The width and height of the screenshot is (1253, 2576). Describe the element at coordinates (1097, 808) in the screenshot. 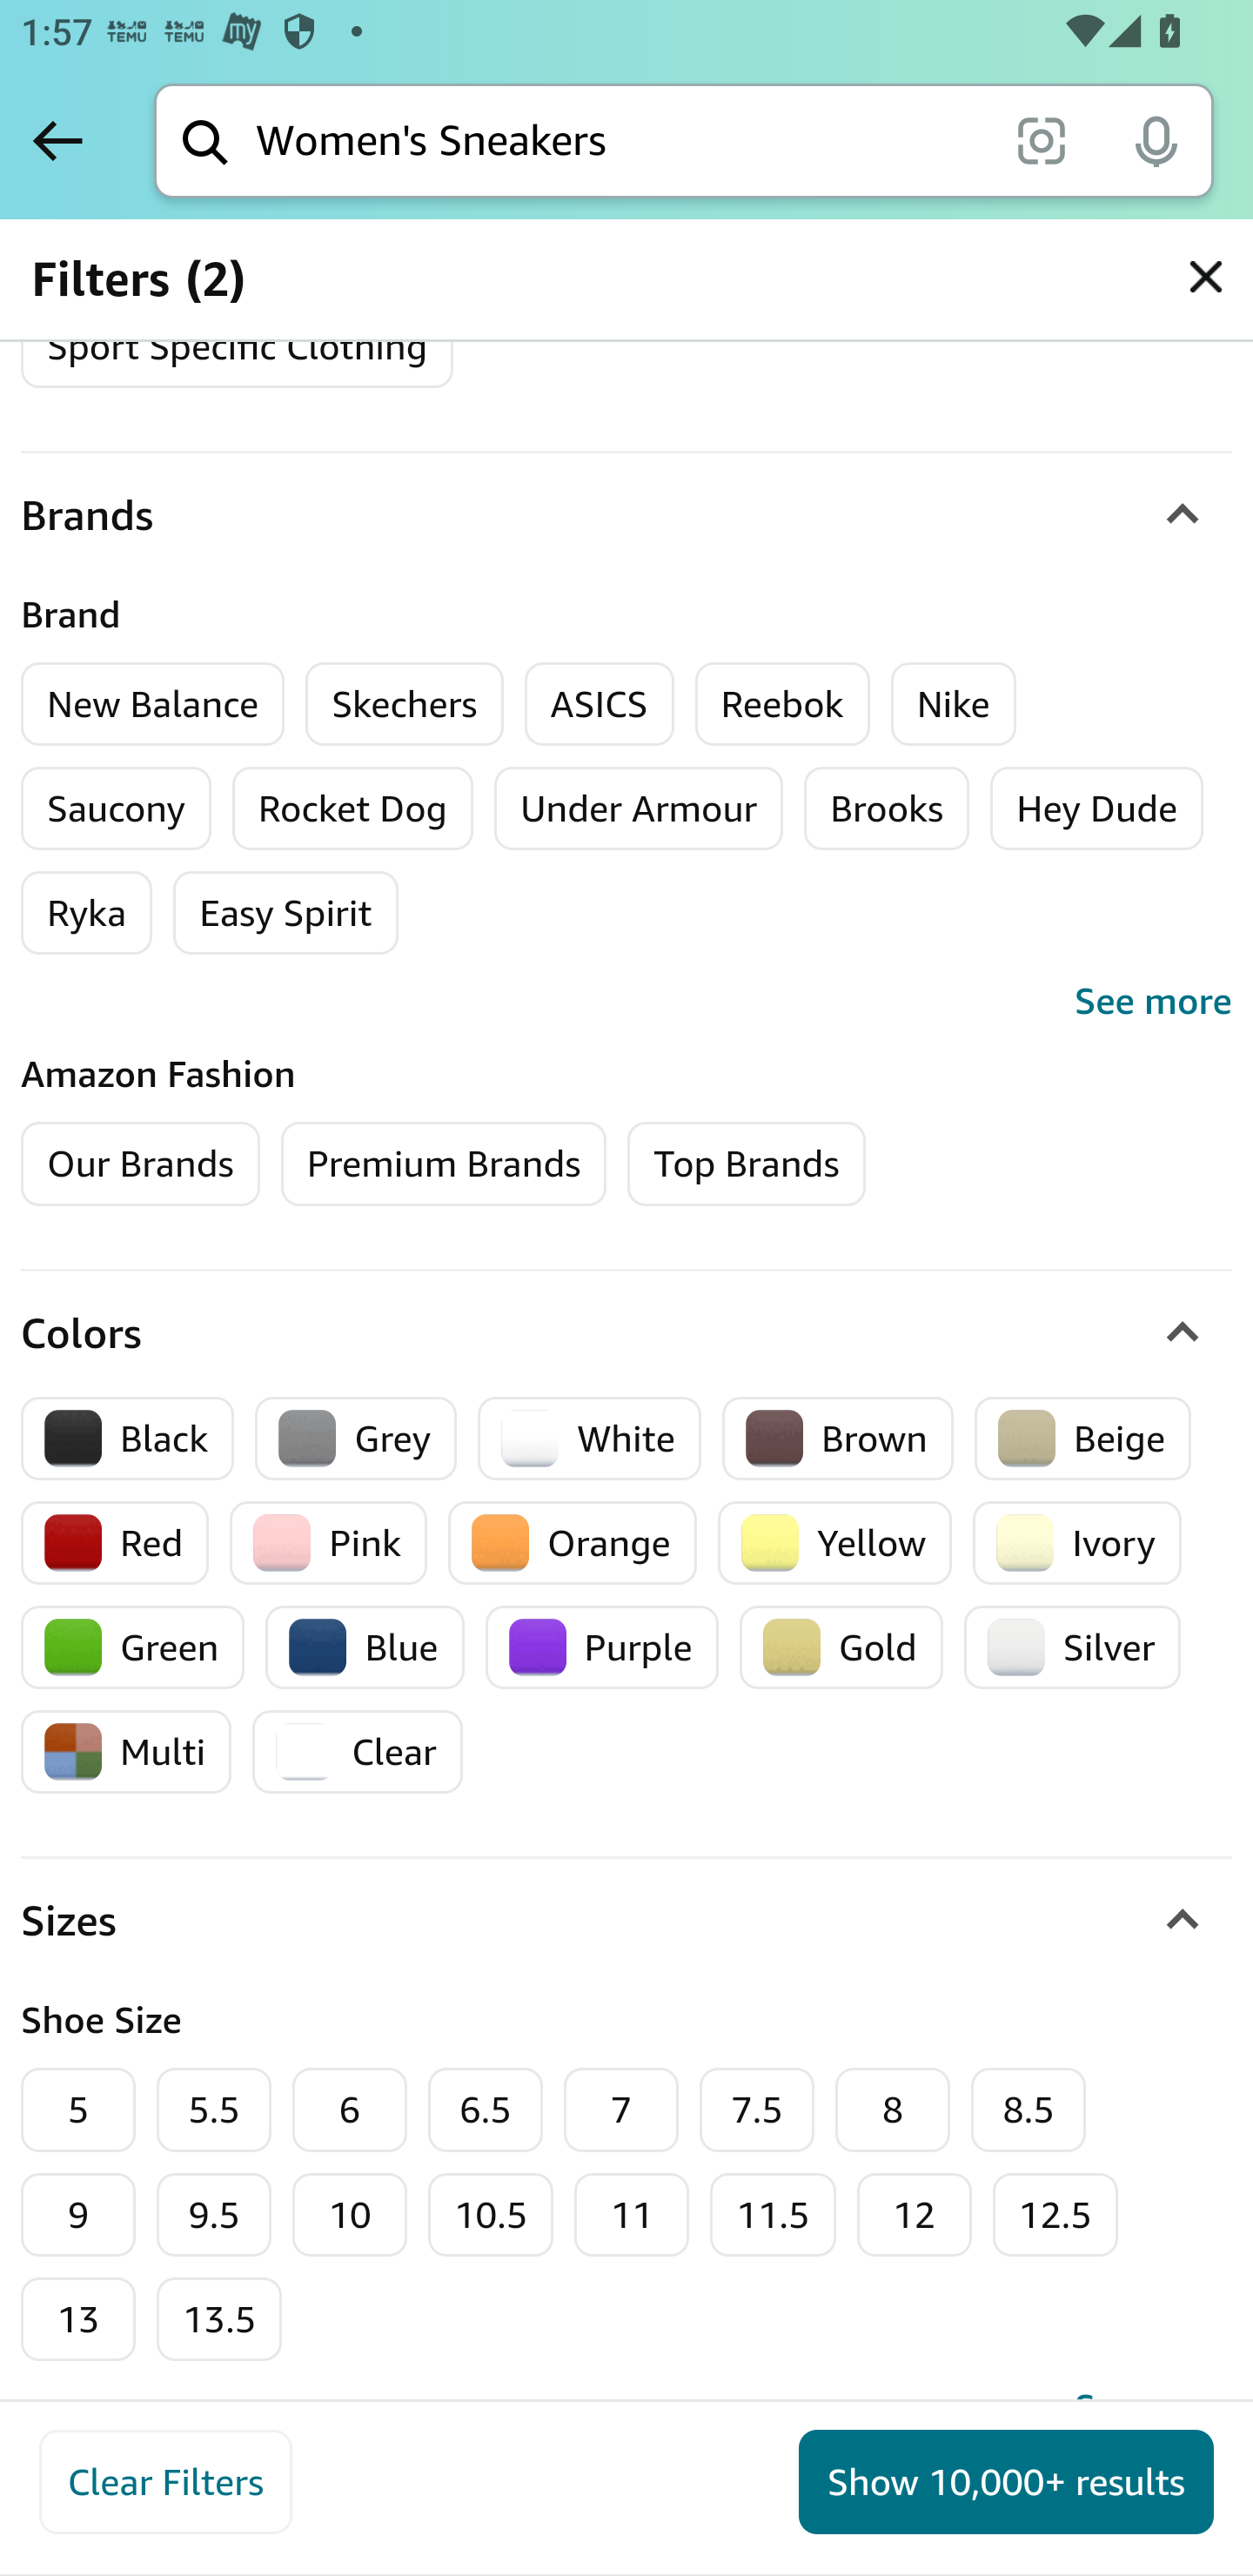

I see `Hey Dude` at that location.